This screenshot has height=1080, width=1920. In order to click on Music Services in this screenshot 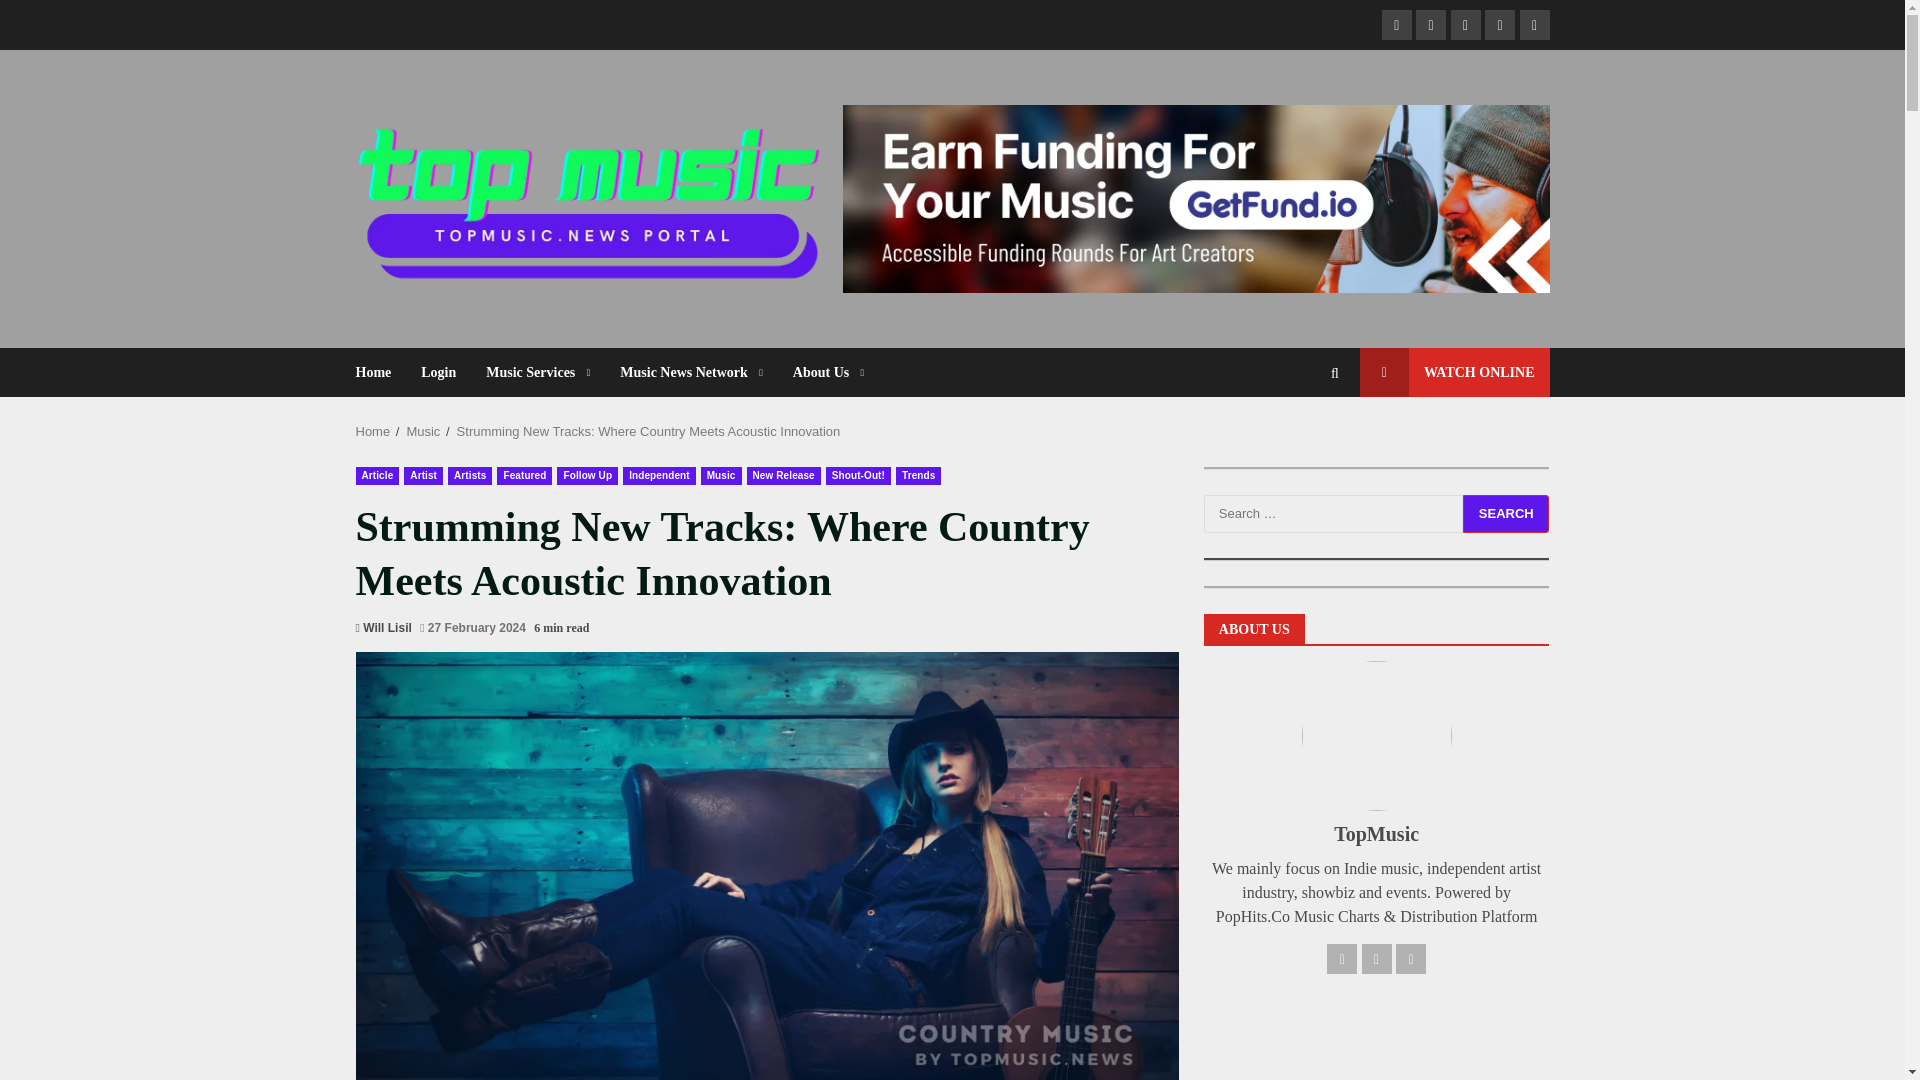, I will do `click(537, 372)`.